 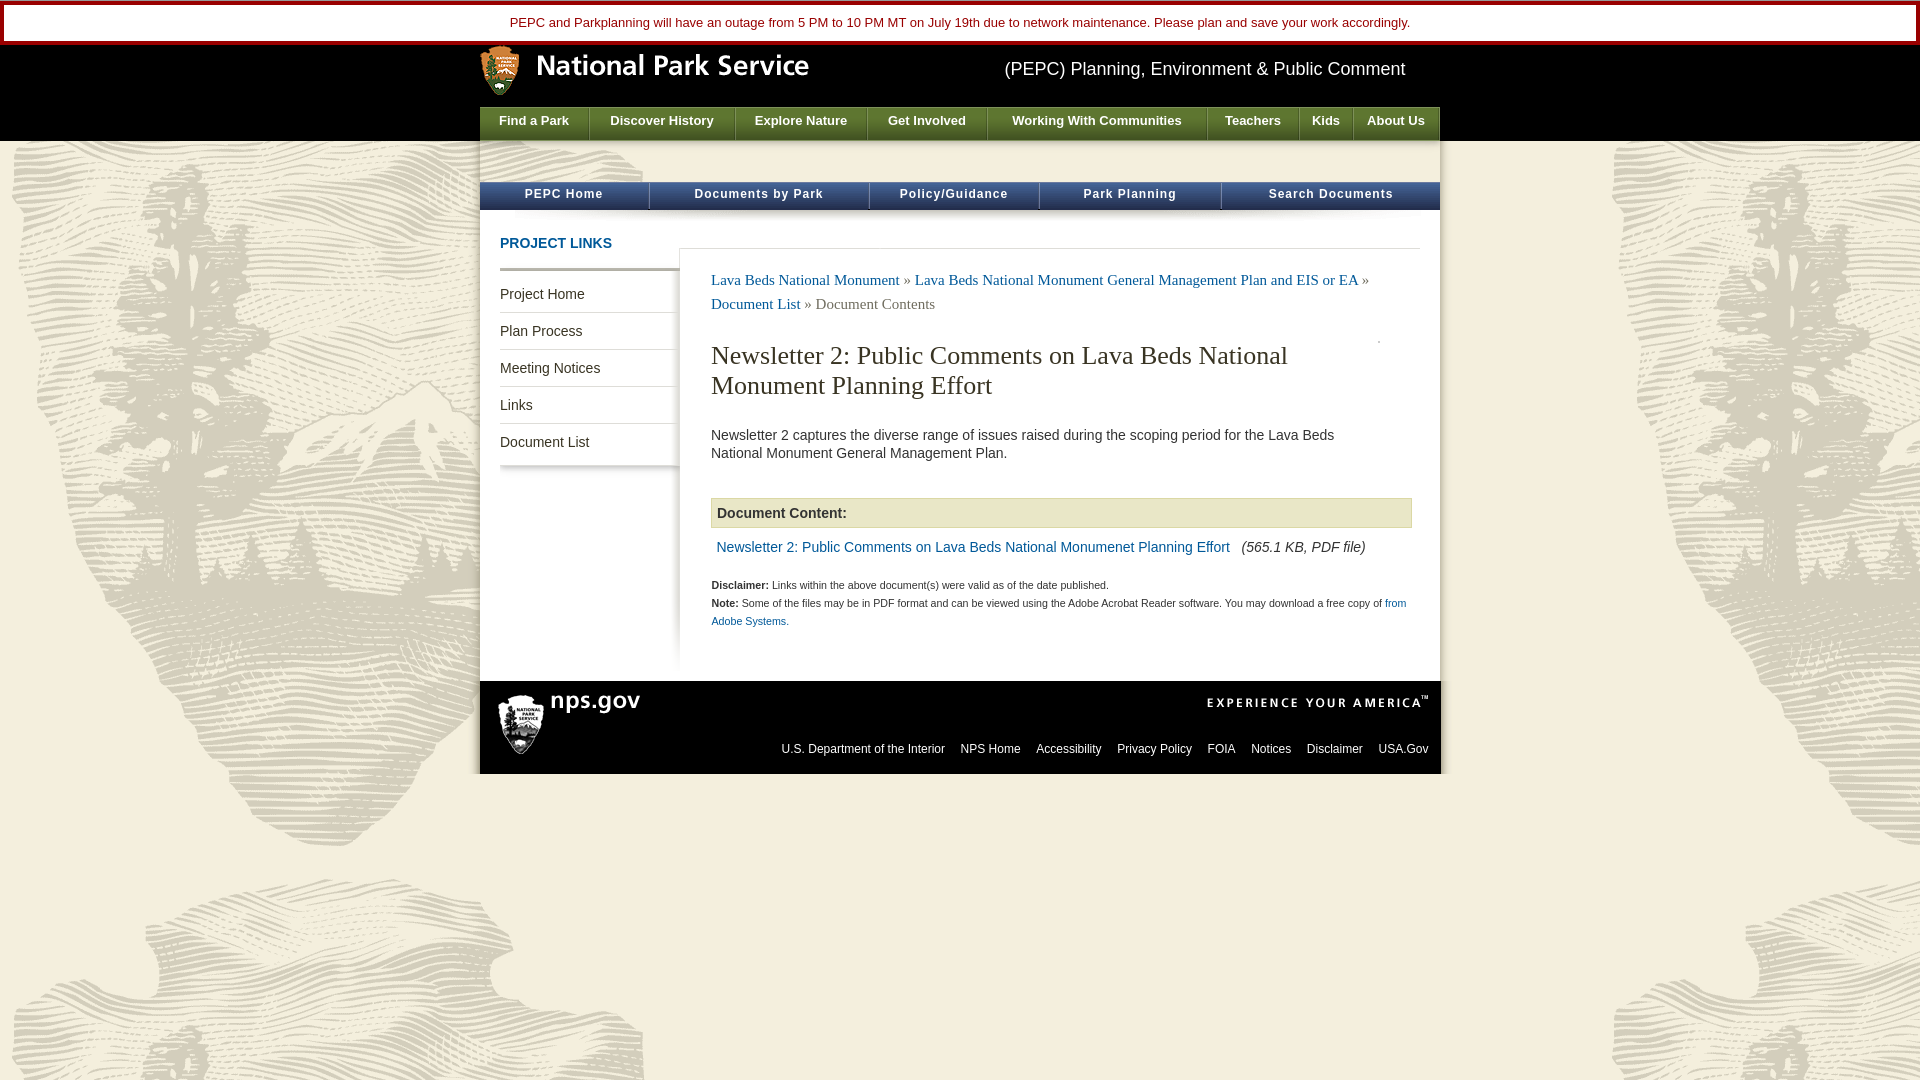 I want to click on Find projects by search, so click(x=1330, y=196).